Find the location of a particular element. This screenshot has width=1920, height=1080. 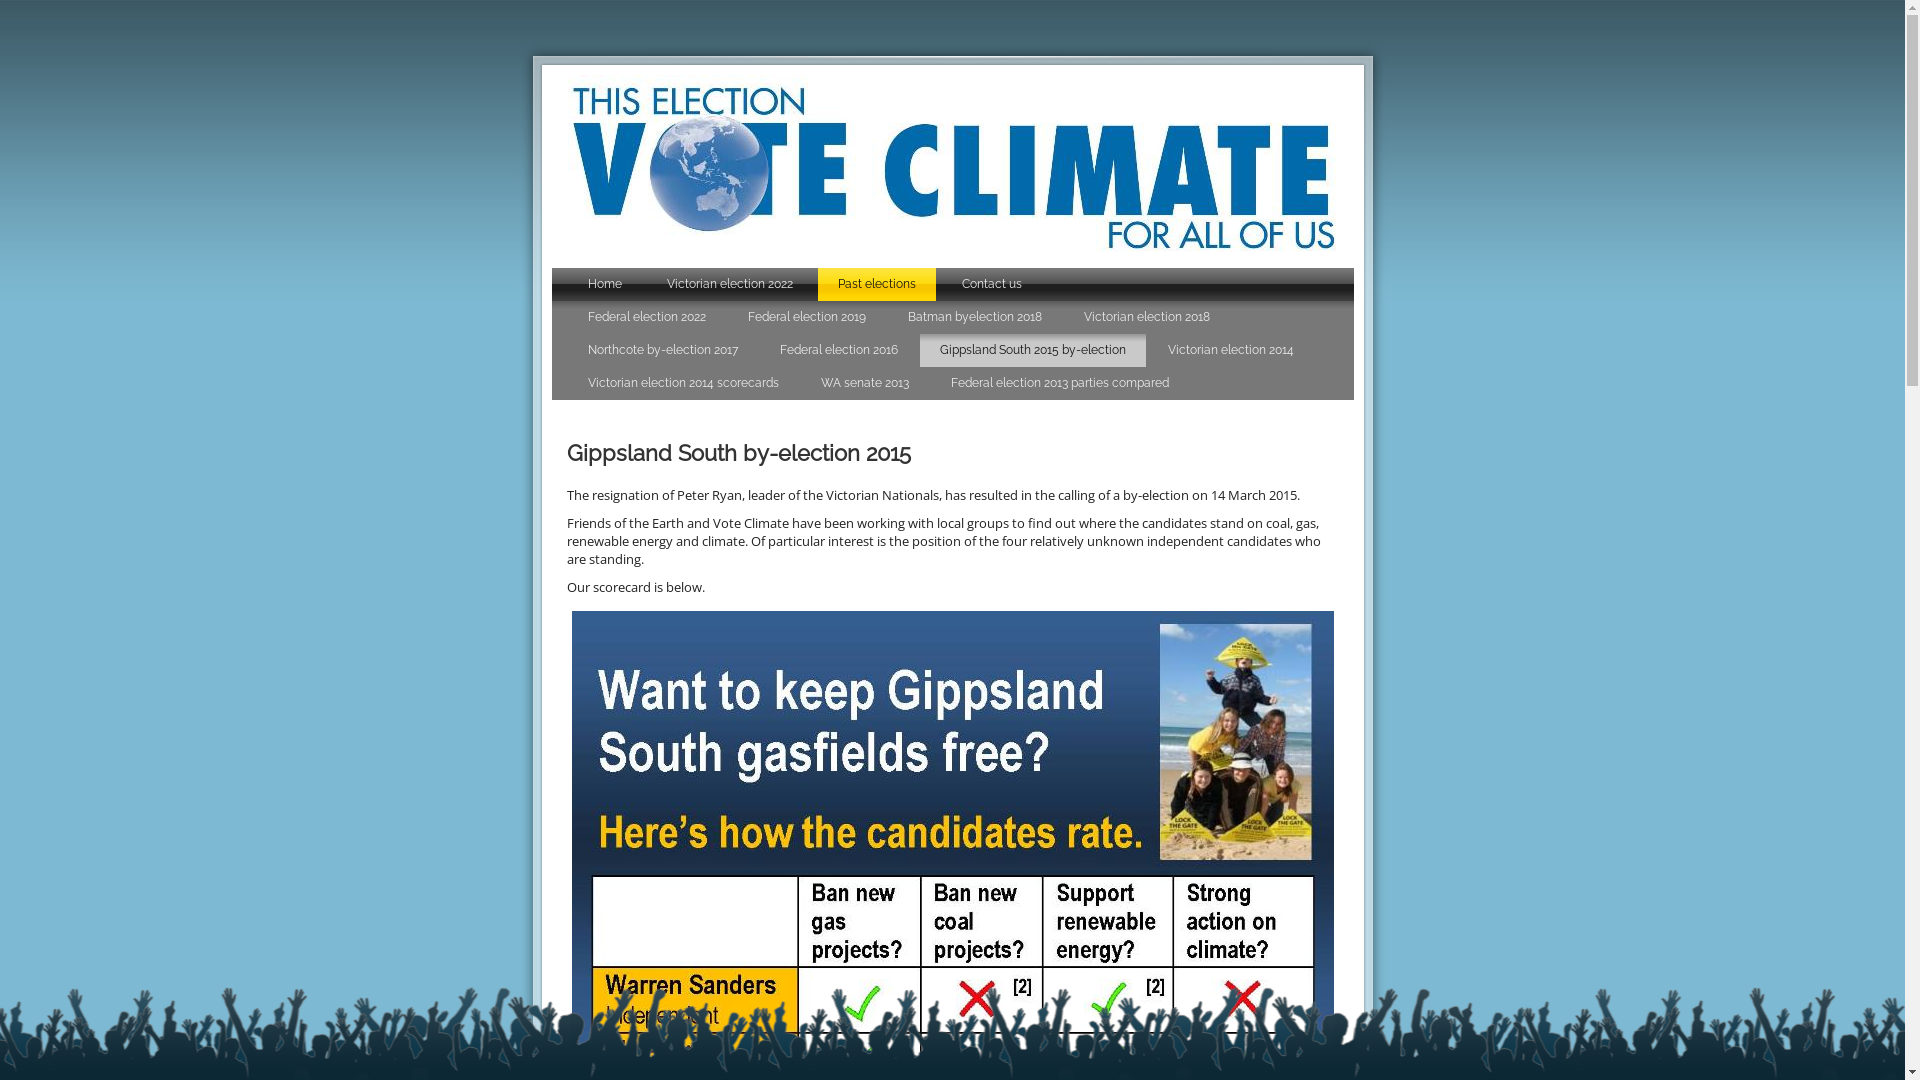

Victorian election 2022 is located at coordinates (730, 284).